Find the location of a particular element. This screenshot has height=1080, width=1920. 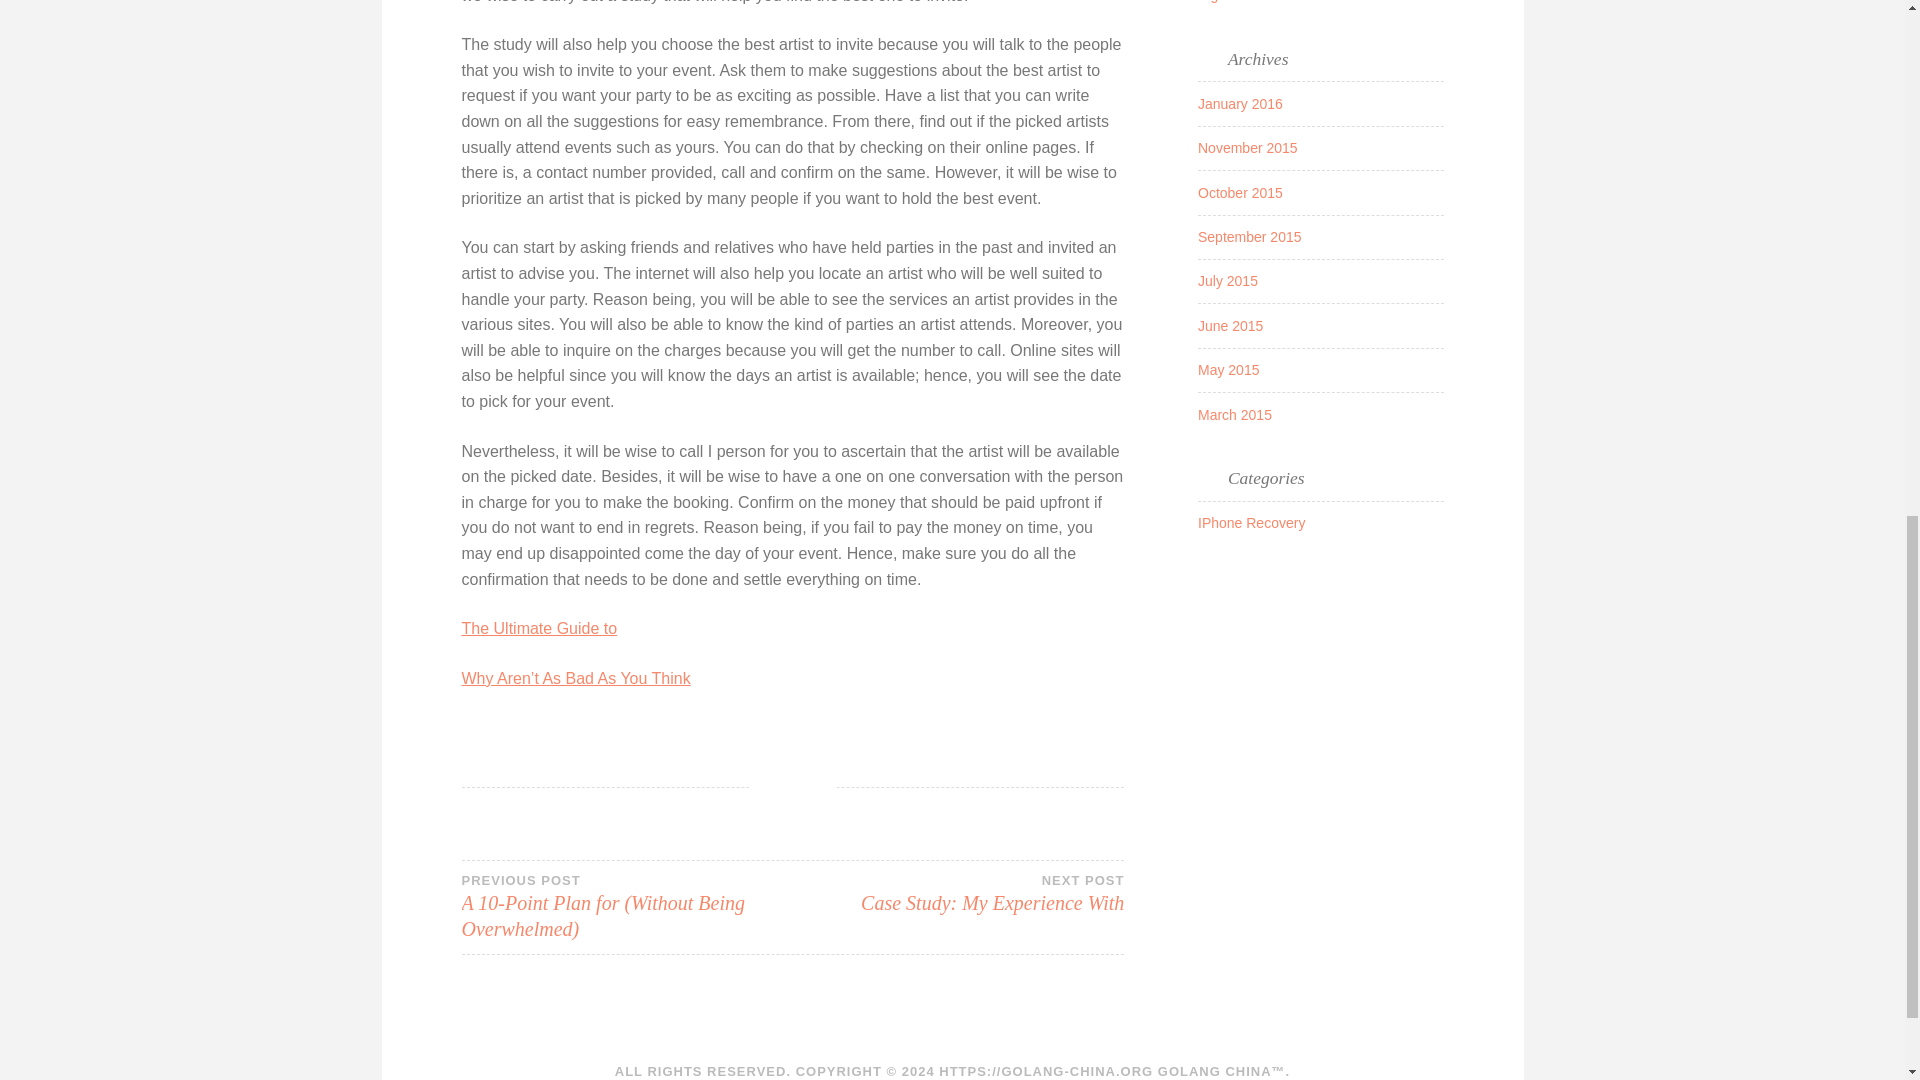

September 2015 is located at coordinates (1250, 236).